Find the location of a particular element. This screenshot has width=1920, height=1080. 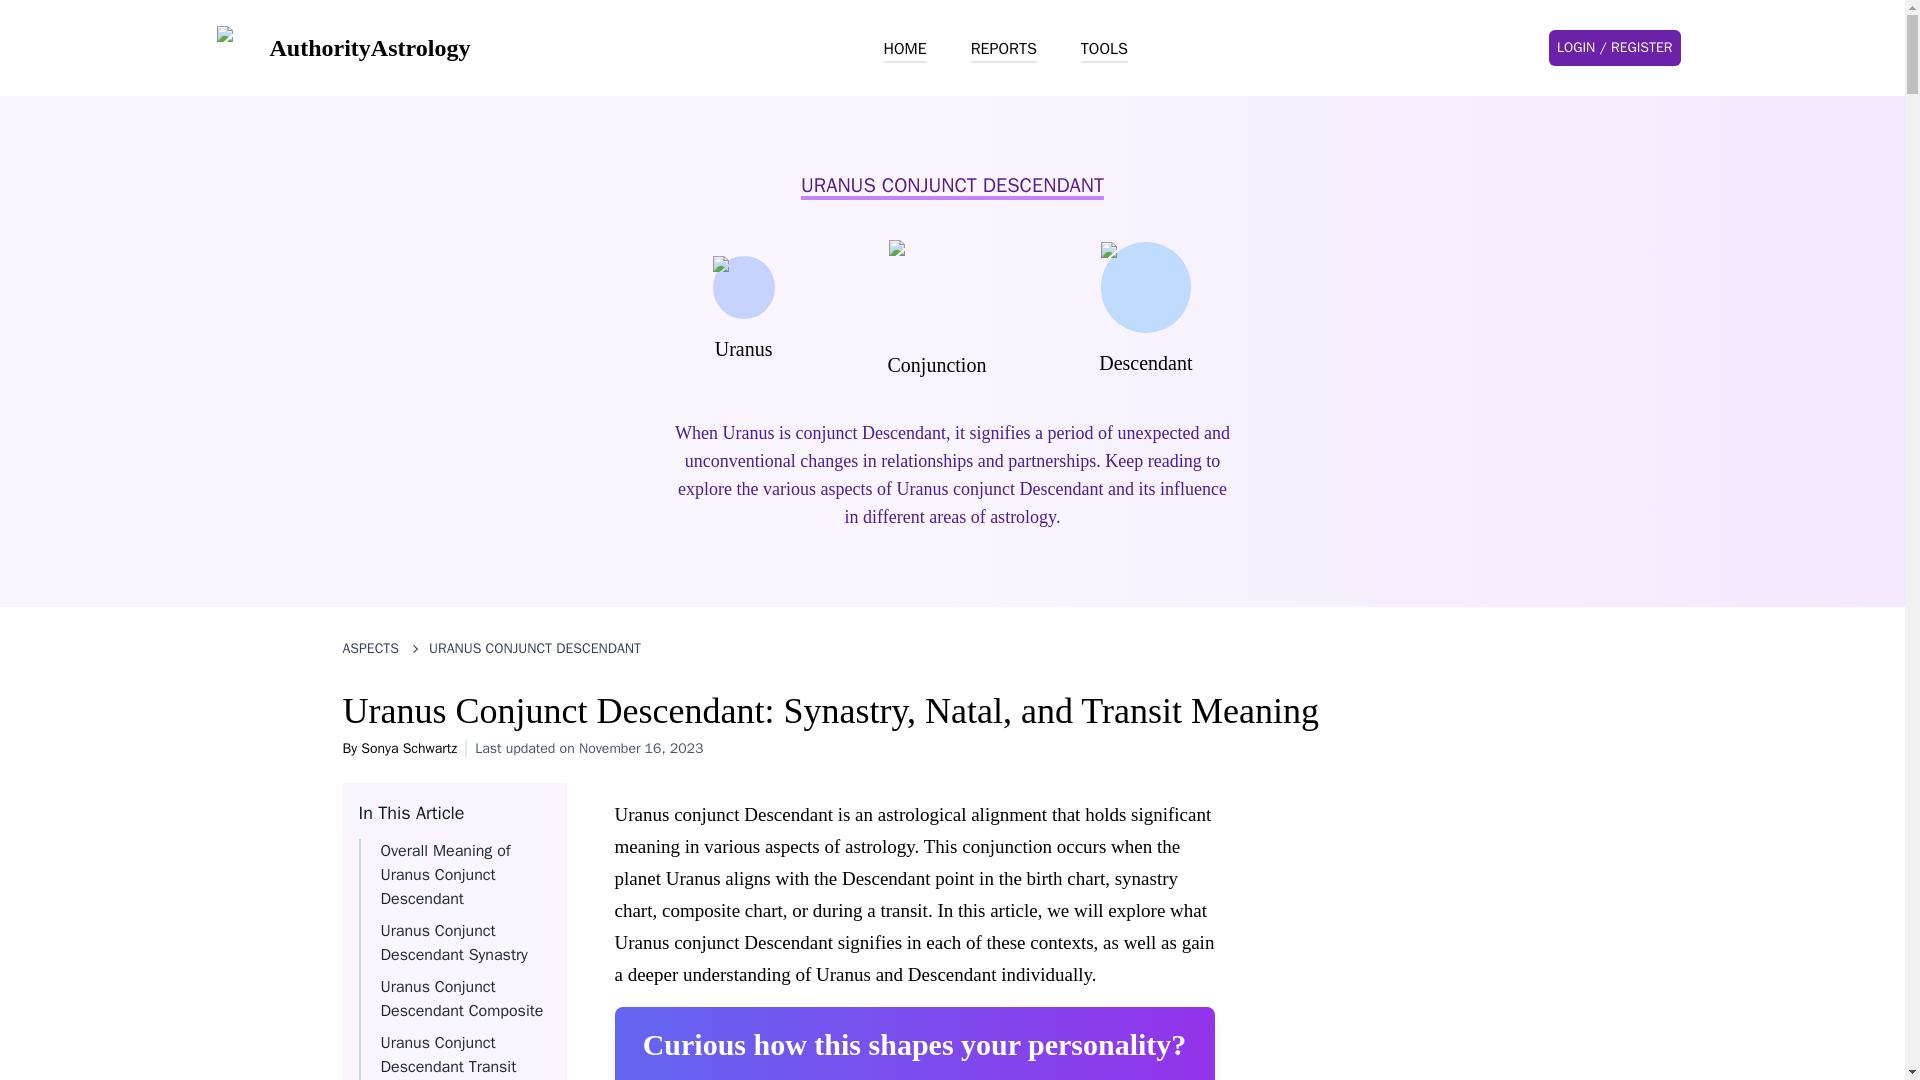

URANUS CONJUNCT DESCENDANT is located at coordinates (534, 648).